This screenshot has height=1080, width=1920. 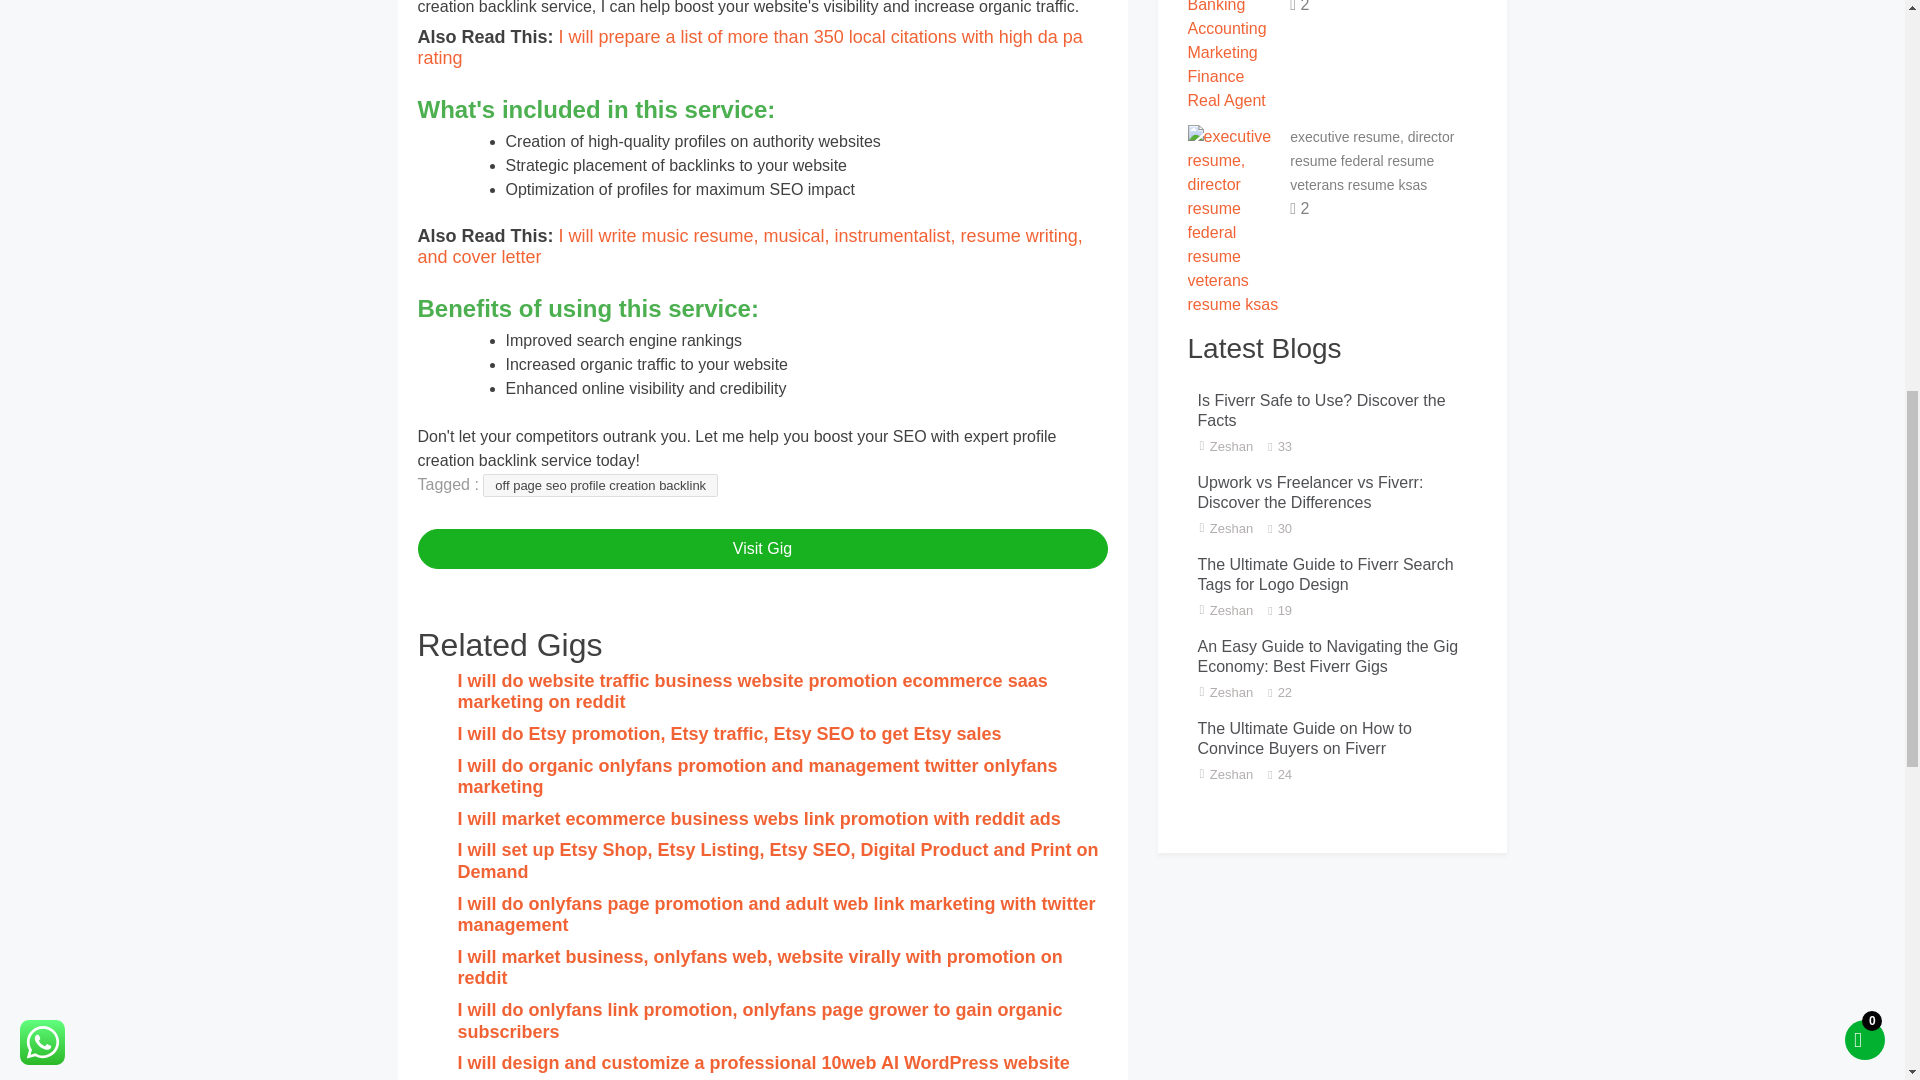 What do you see at coordinates (600, 485) in the screenshot?
I see `off page seo profile creation backlink` at bounding box center [600, 485].